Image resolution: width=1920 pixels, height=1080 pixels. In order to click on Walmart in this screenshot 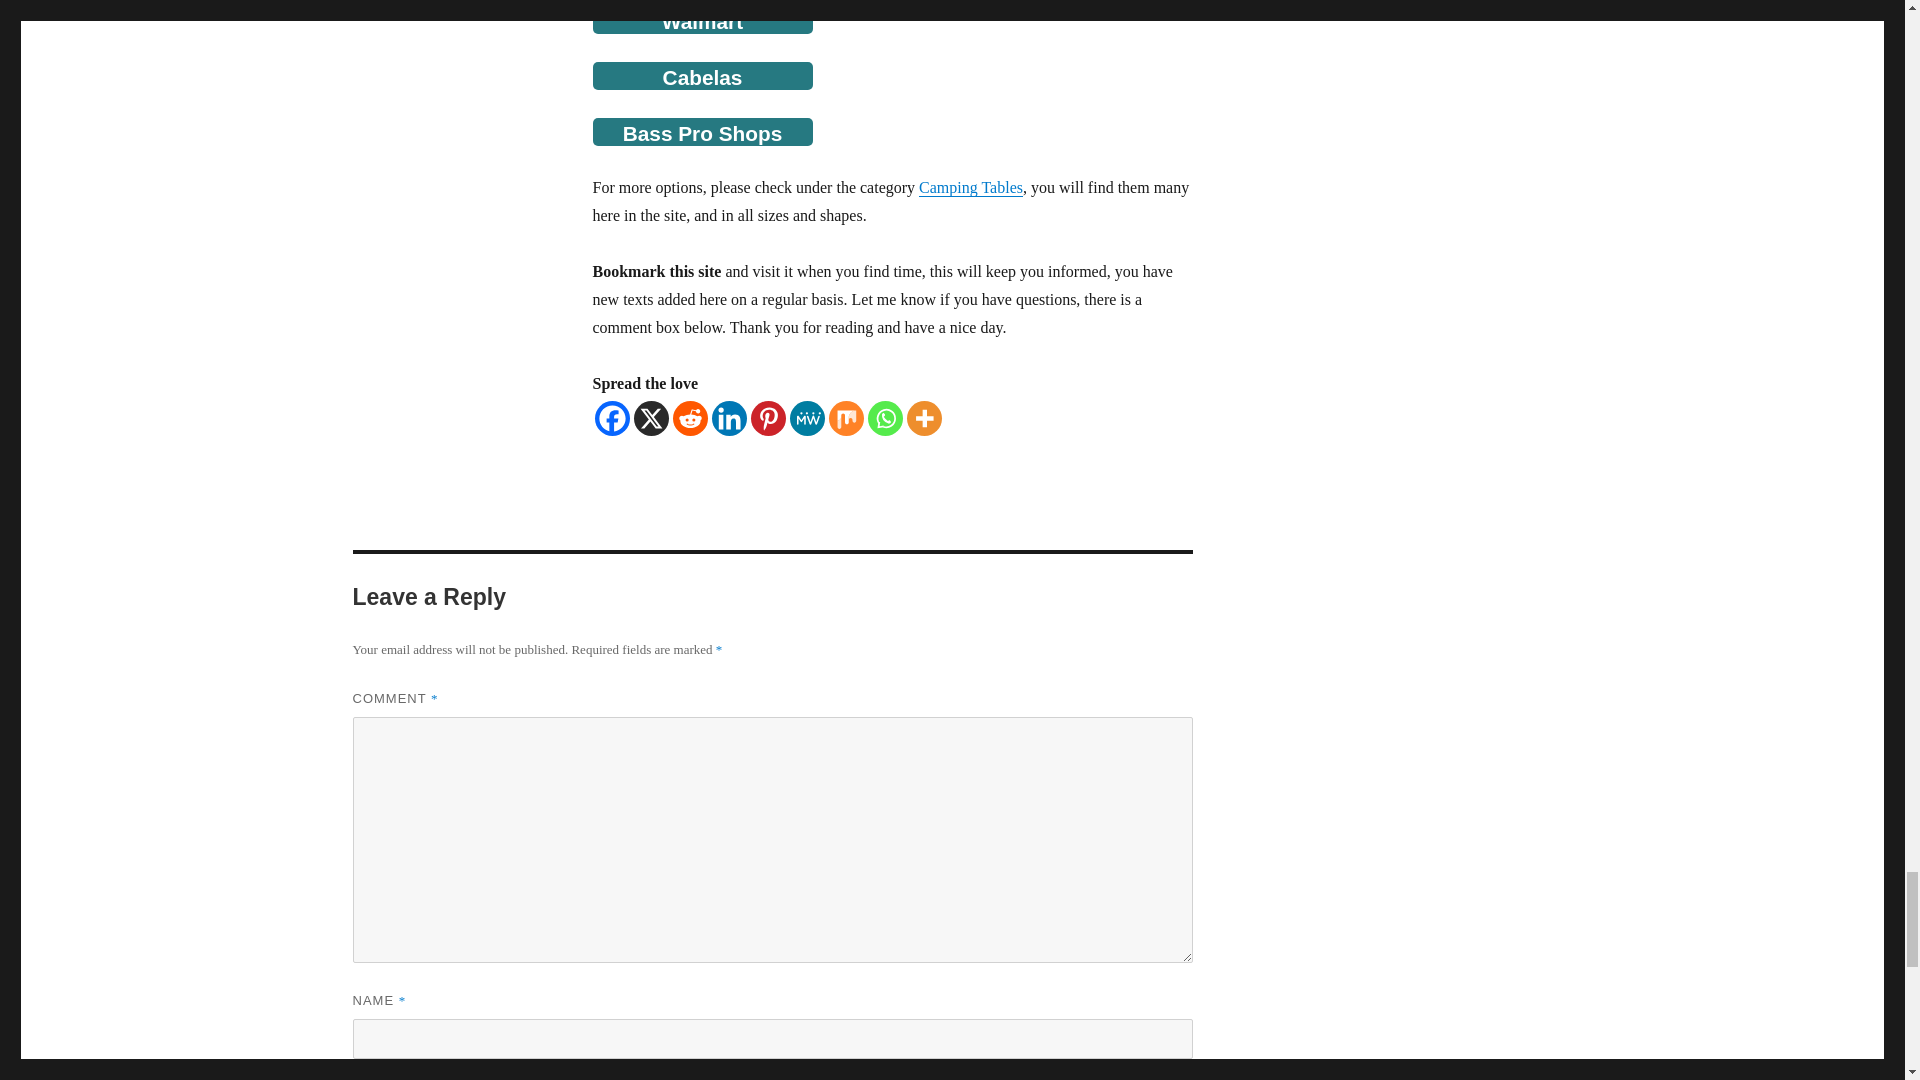, I will do `click(702, 20)`.